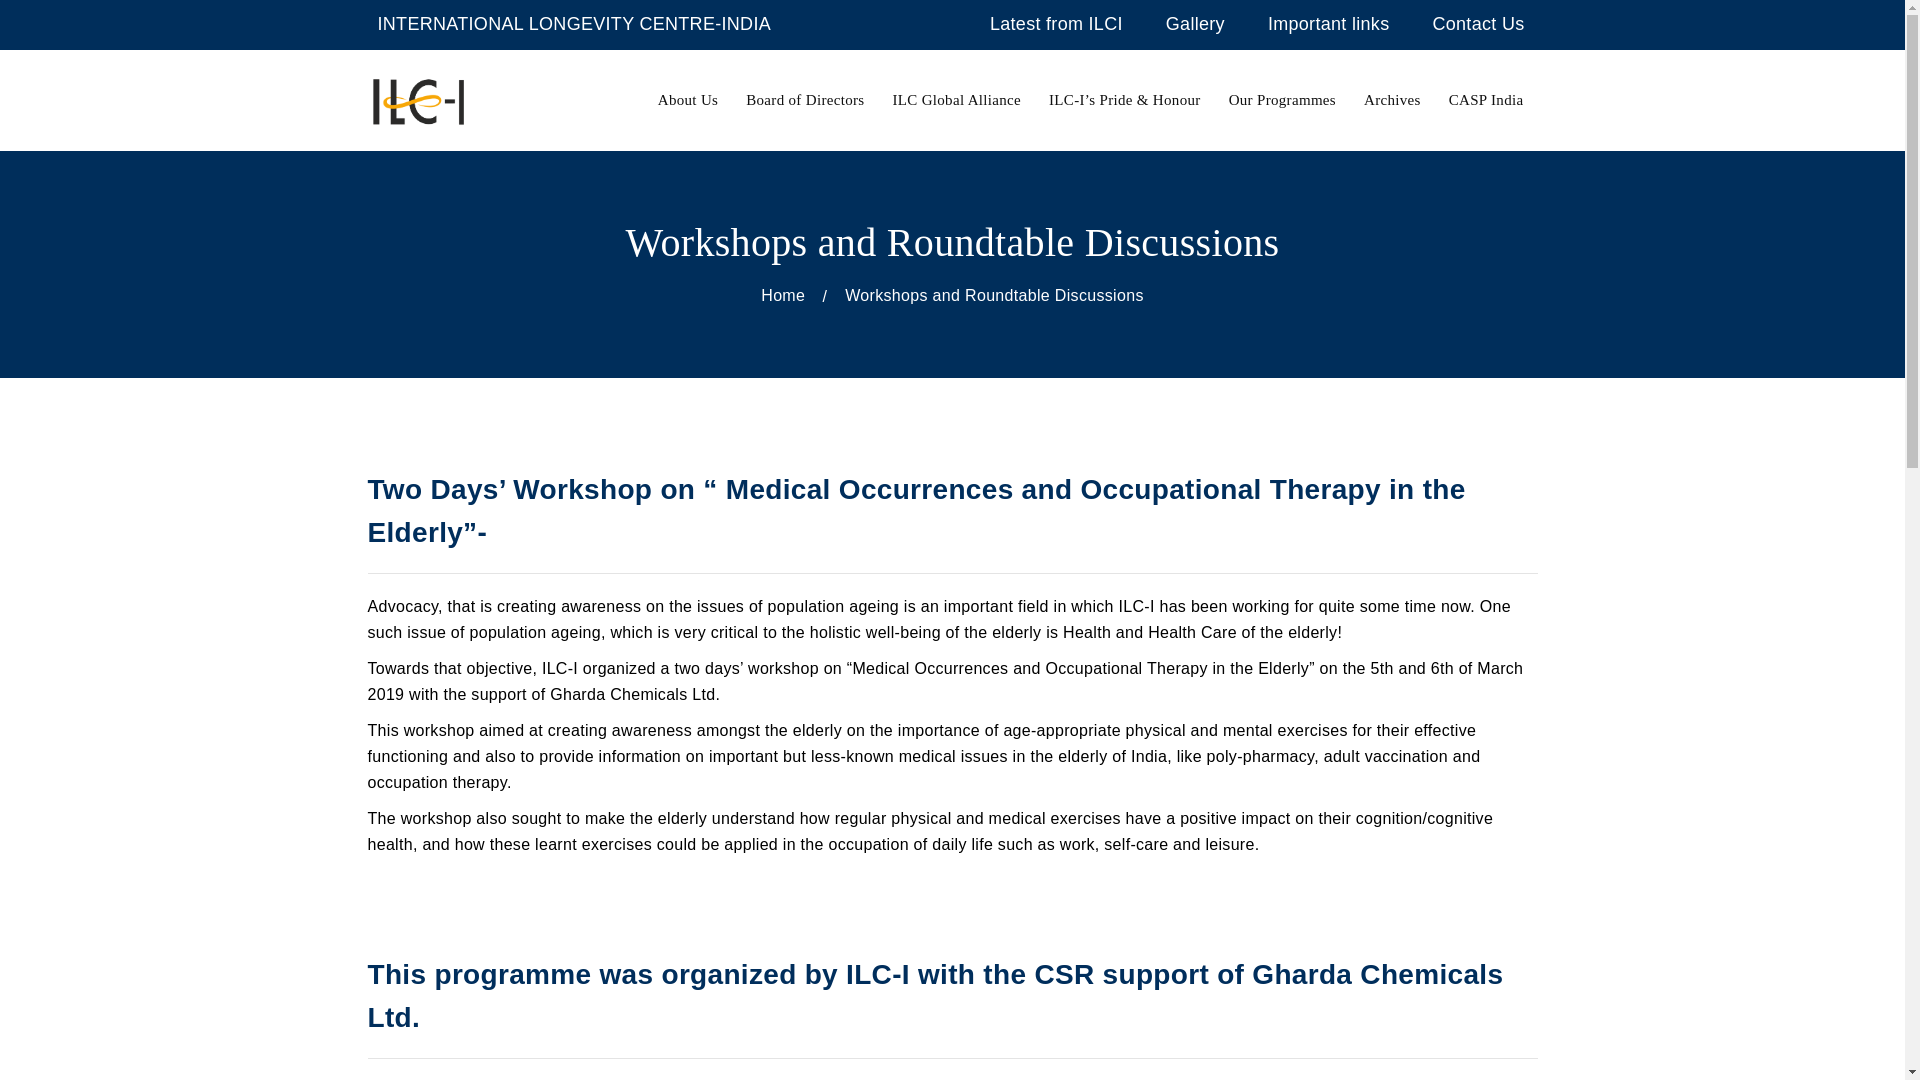 Image resolution: width=1920 pixels, height=1080 pixels. What do you see at coordinates (418, 98) in the screenshot?
I see `ILC India` at bounding box center [418, 98].